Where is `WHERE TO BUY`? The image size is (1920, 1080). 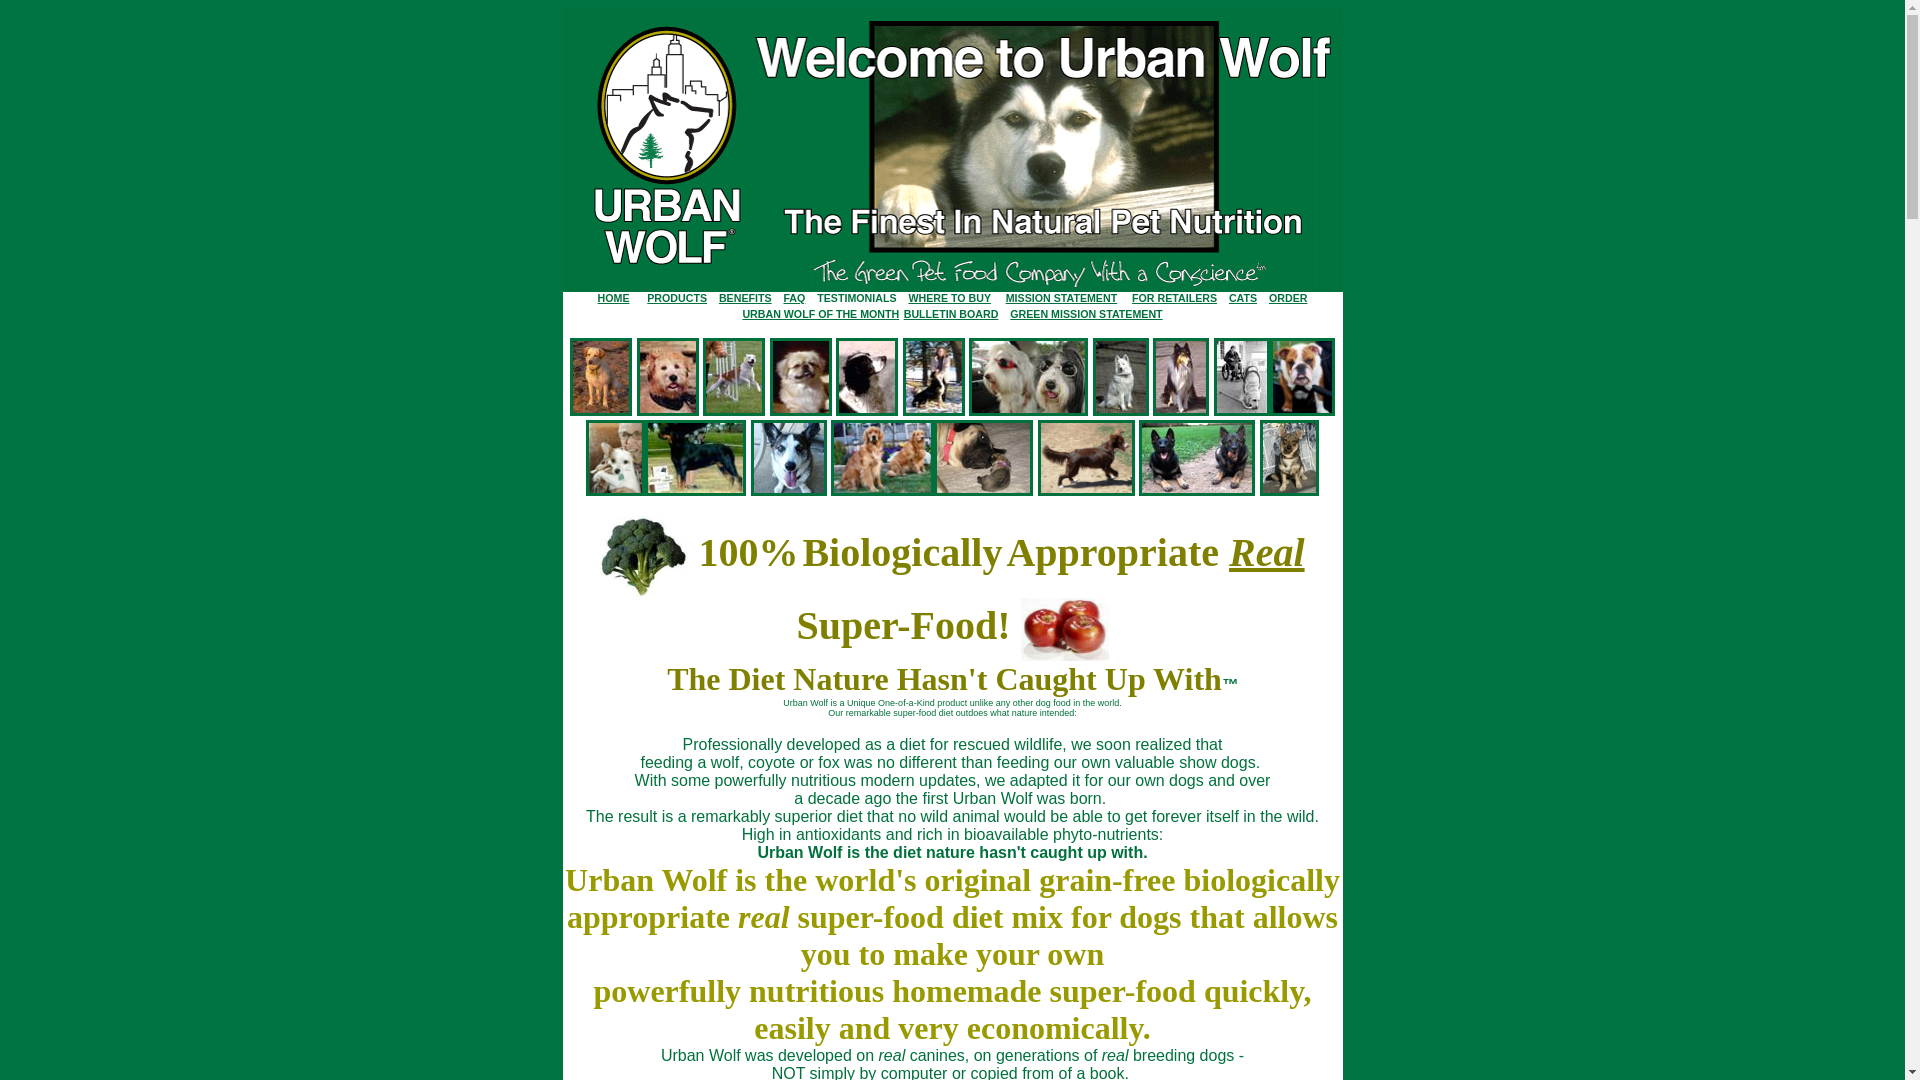 WHERE TO BUY is located at coordinates (950, 298).